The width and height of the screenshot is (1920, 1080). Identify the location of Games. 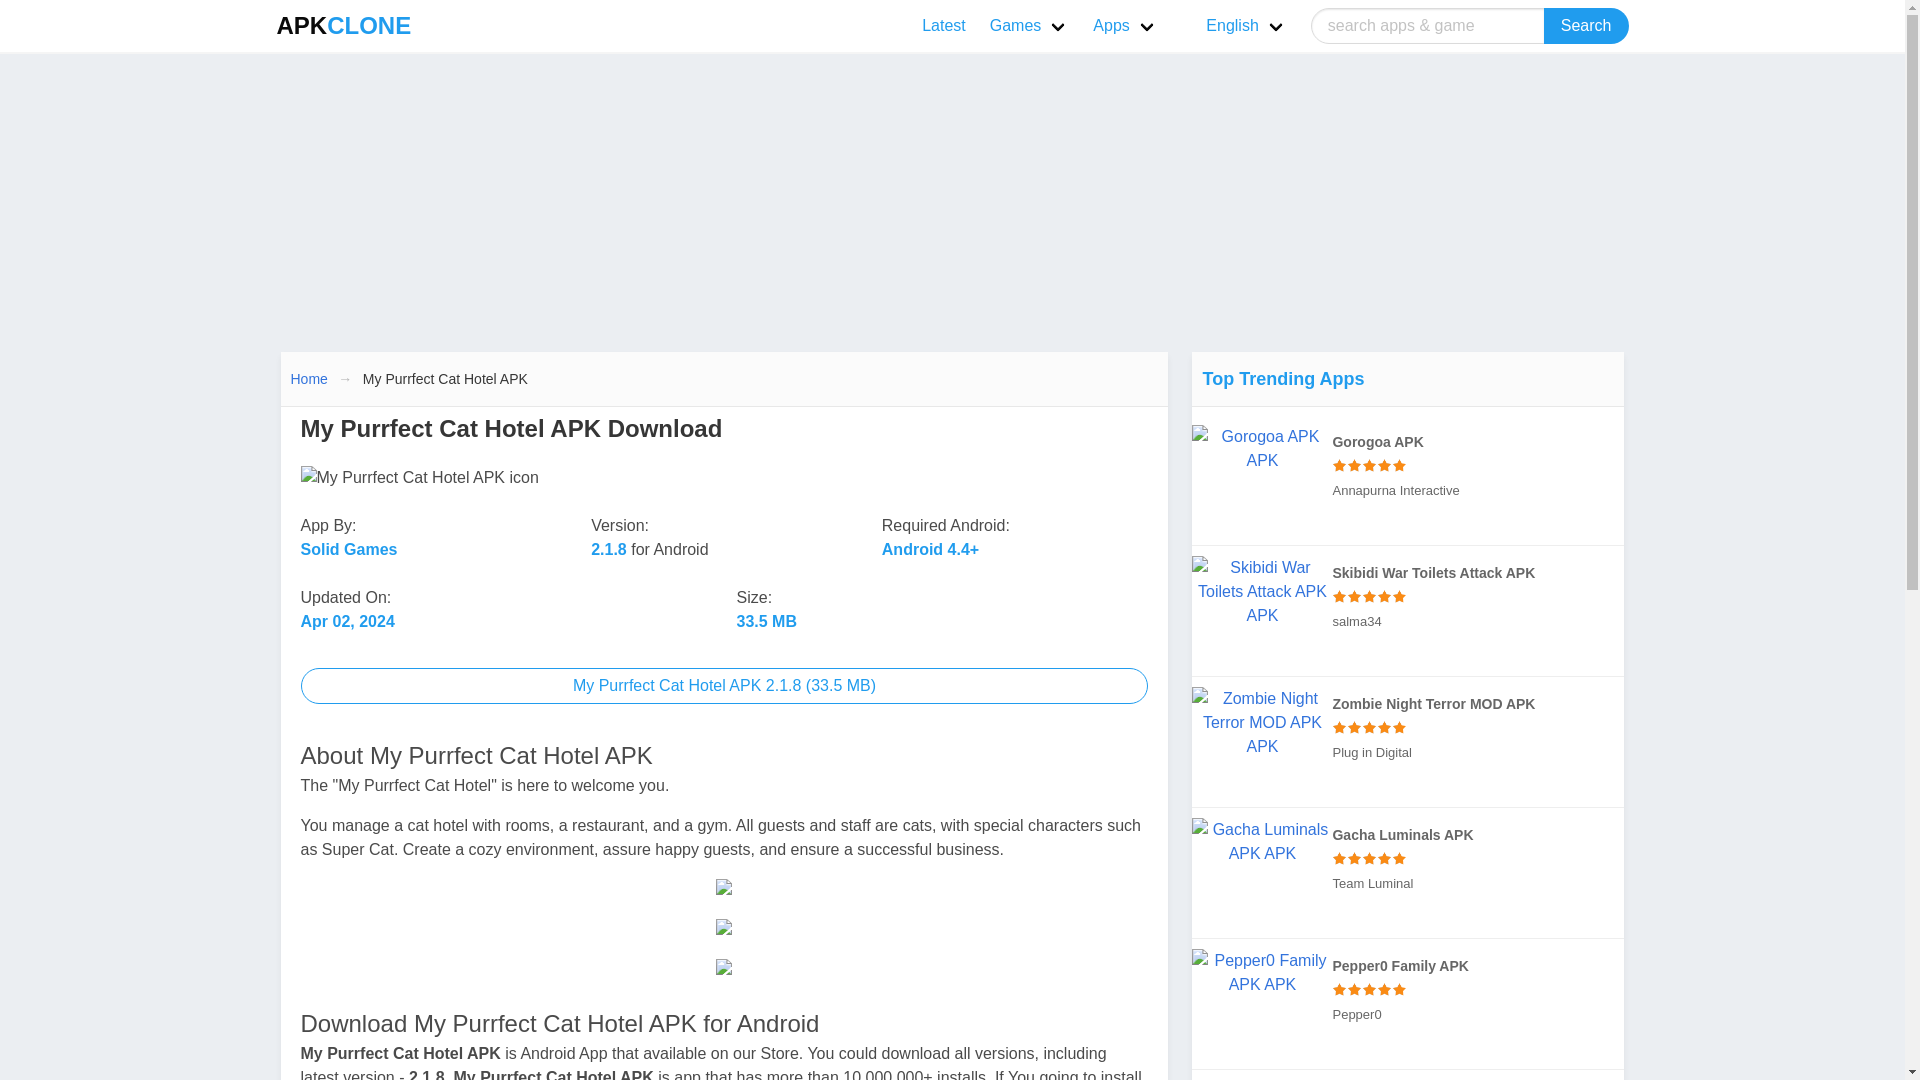
(1030, 26).